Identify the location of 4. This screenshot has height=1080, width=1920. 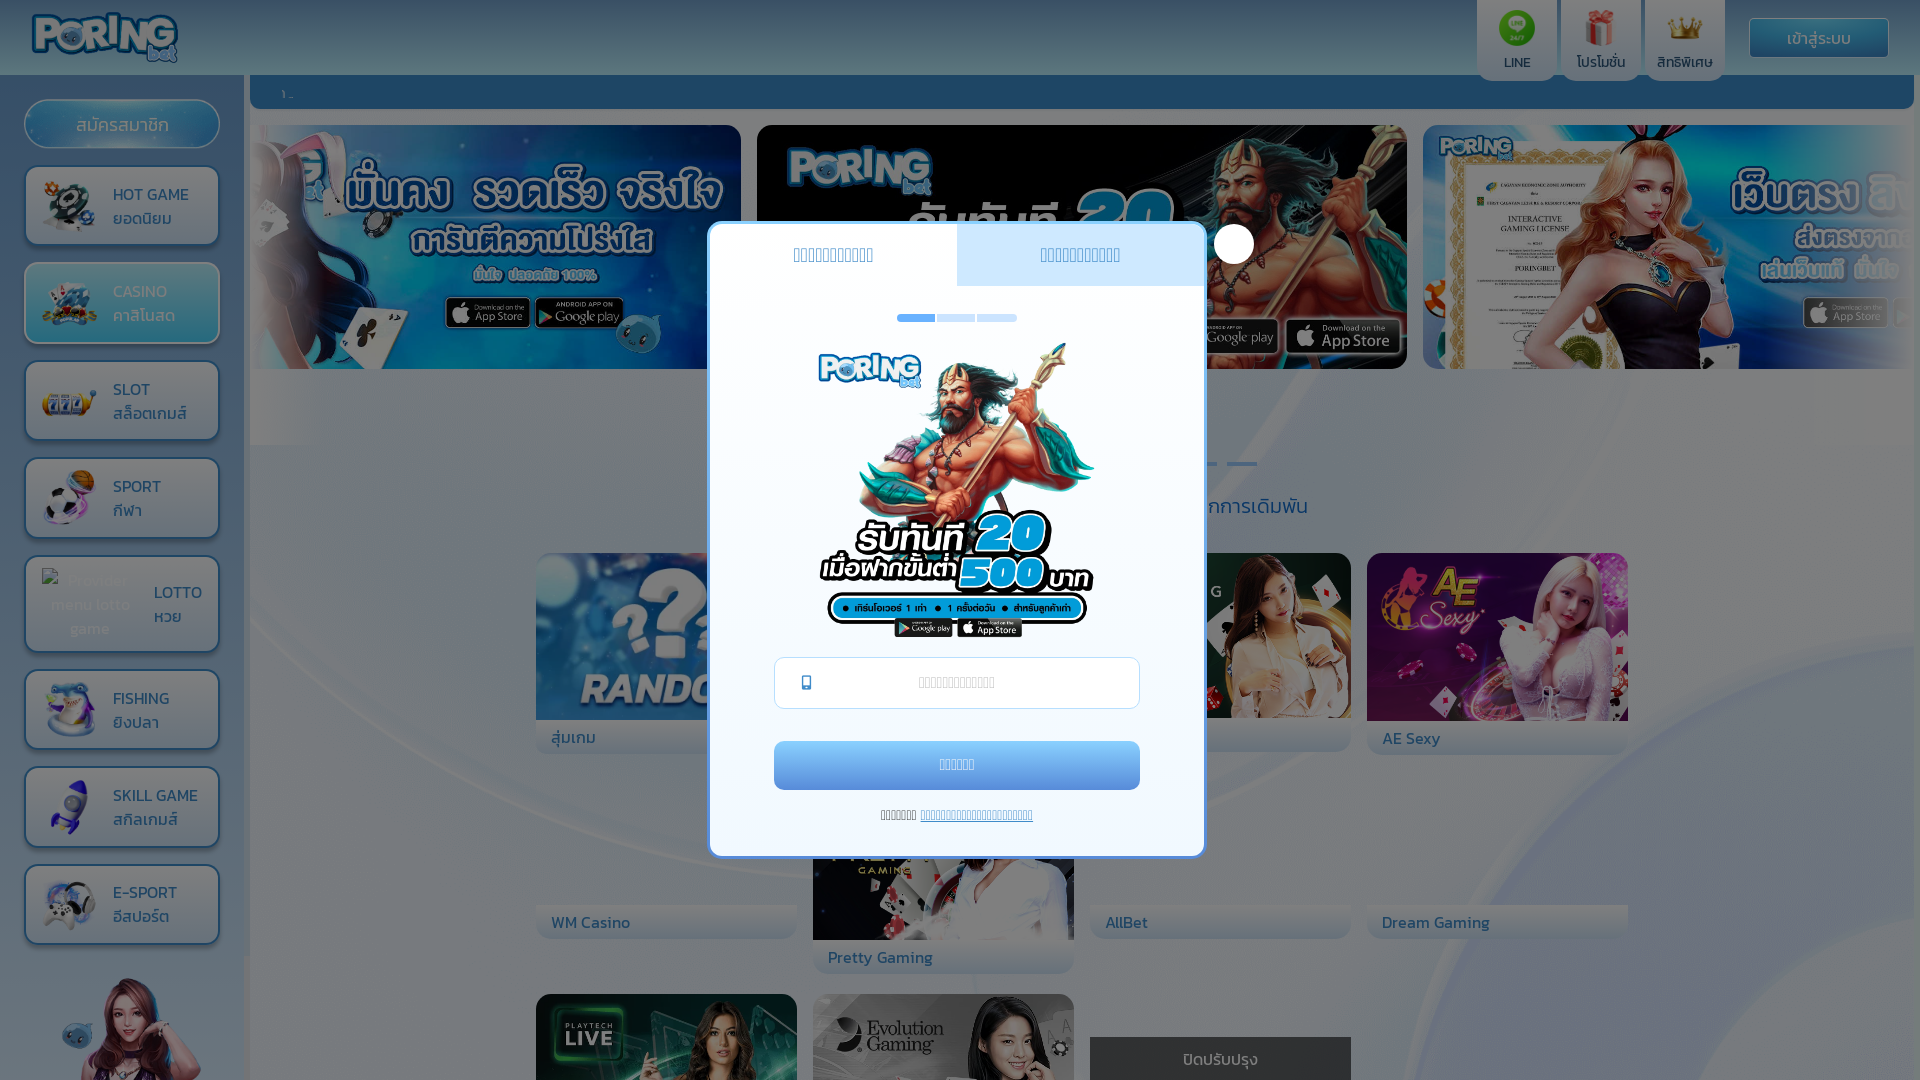
(1042, 464).